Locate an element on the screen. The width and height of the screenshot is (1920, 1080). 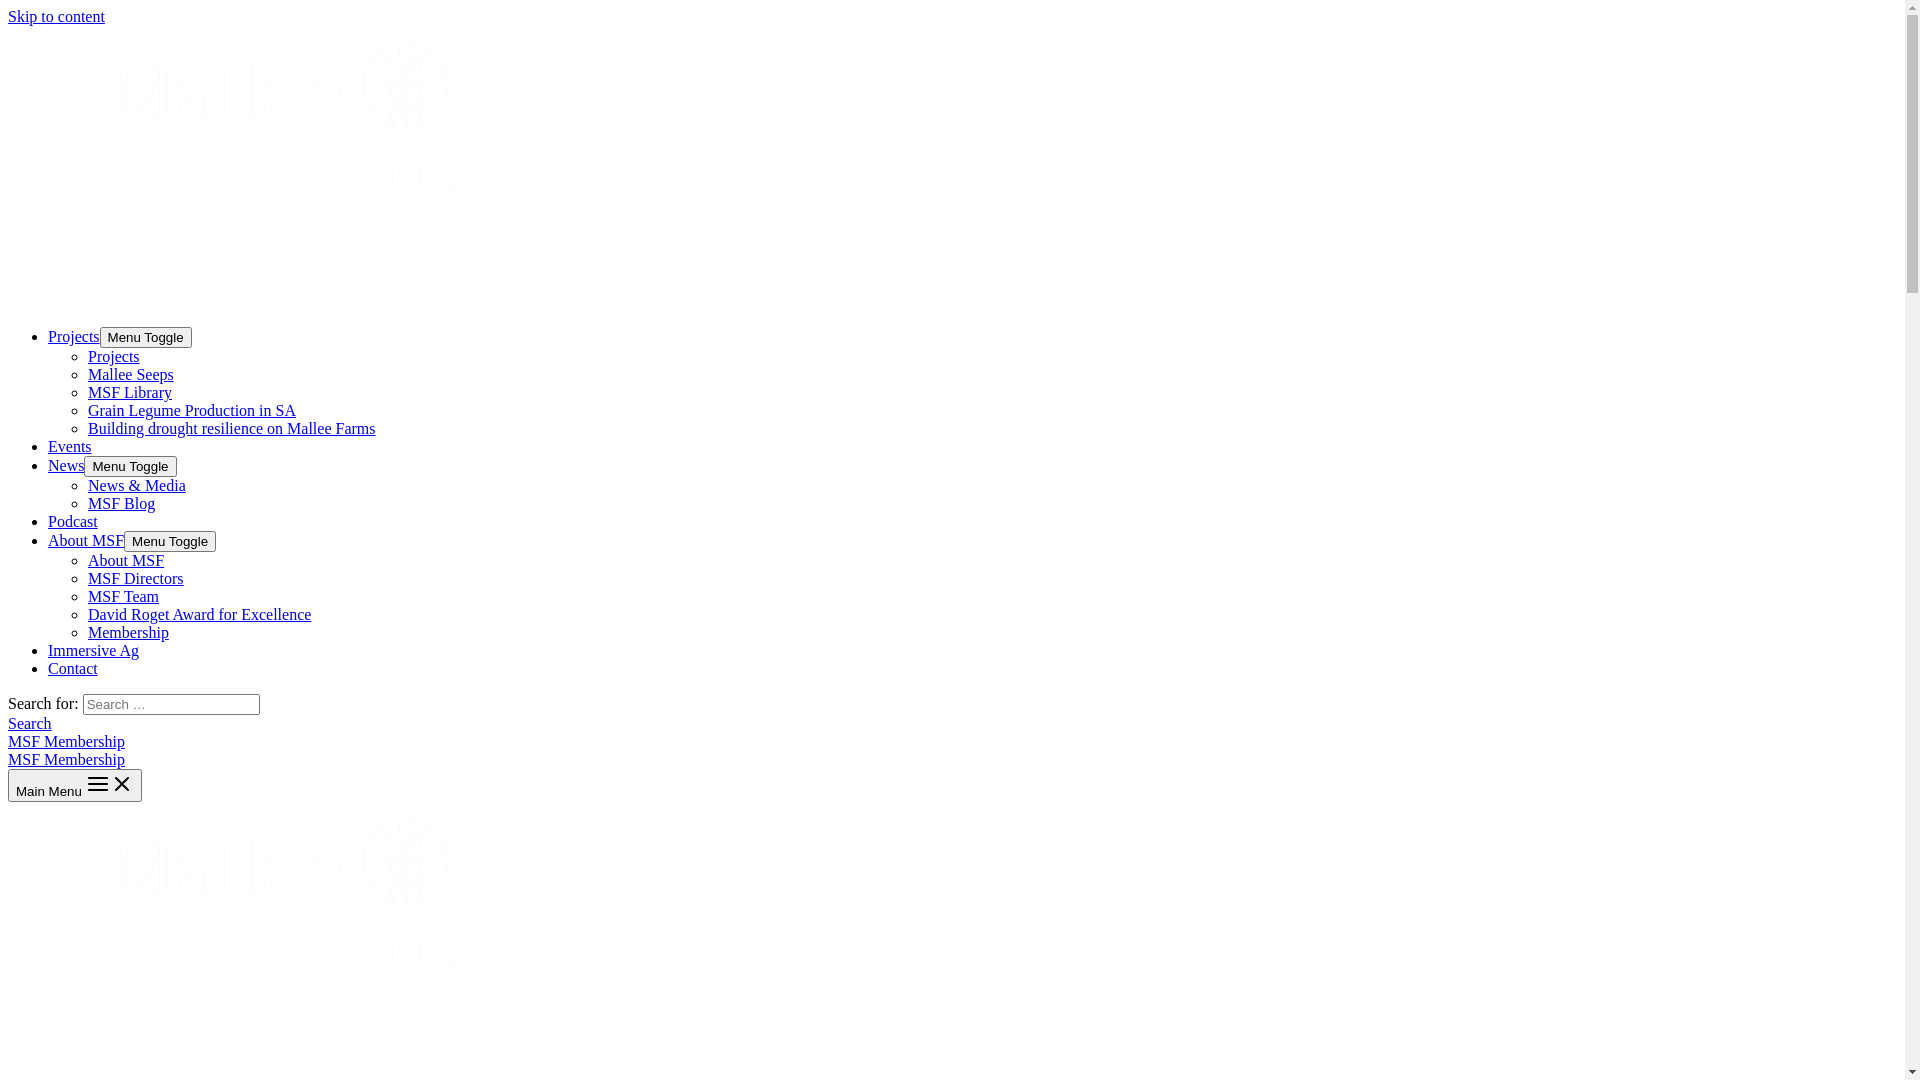
Membership is located at coordinates (128, 632).